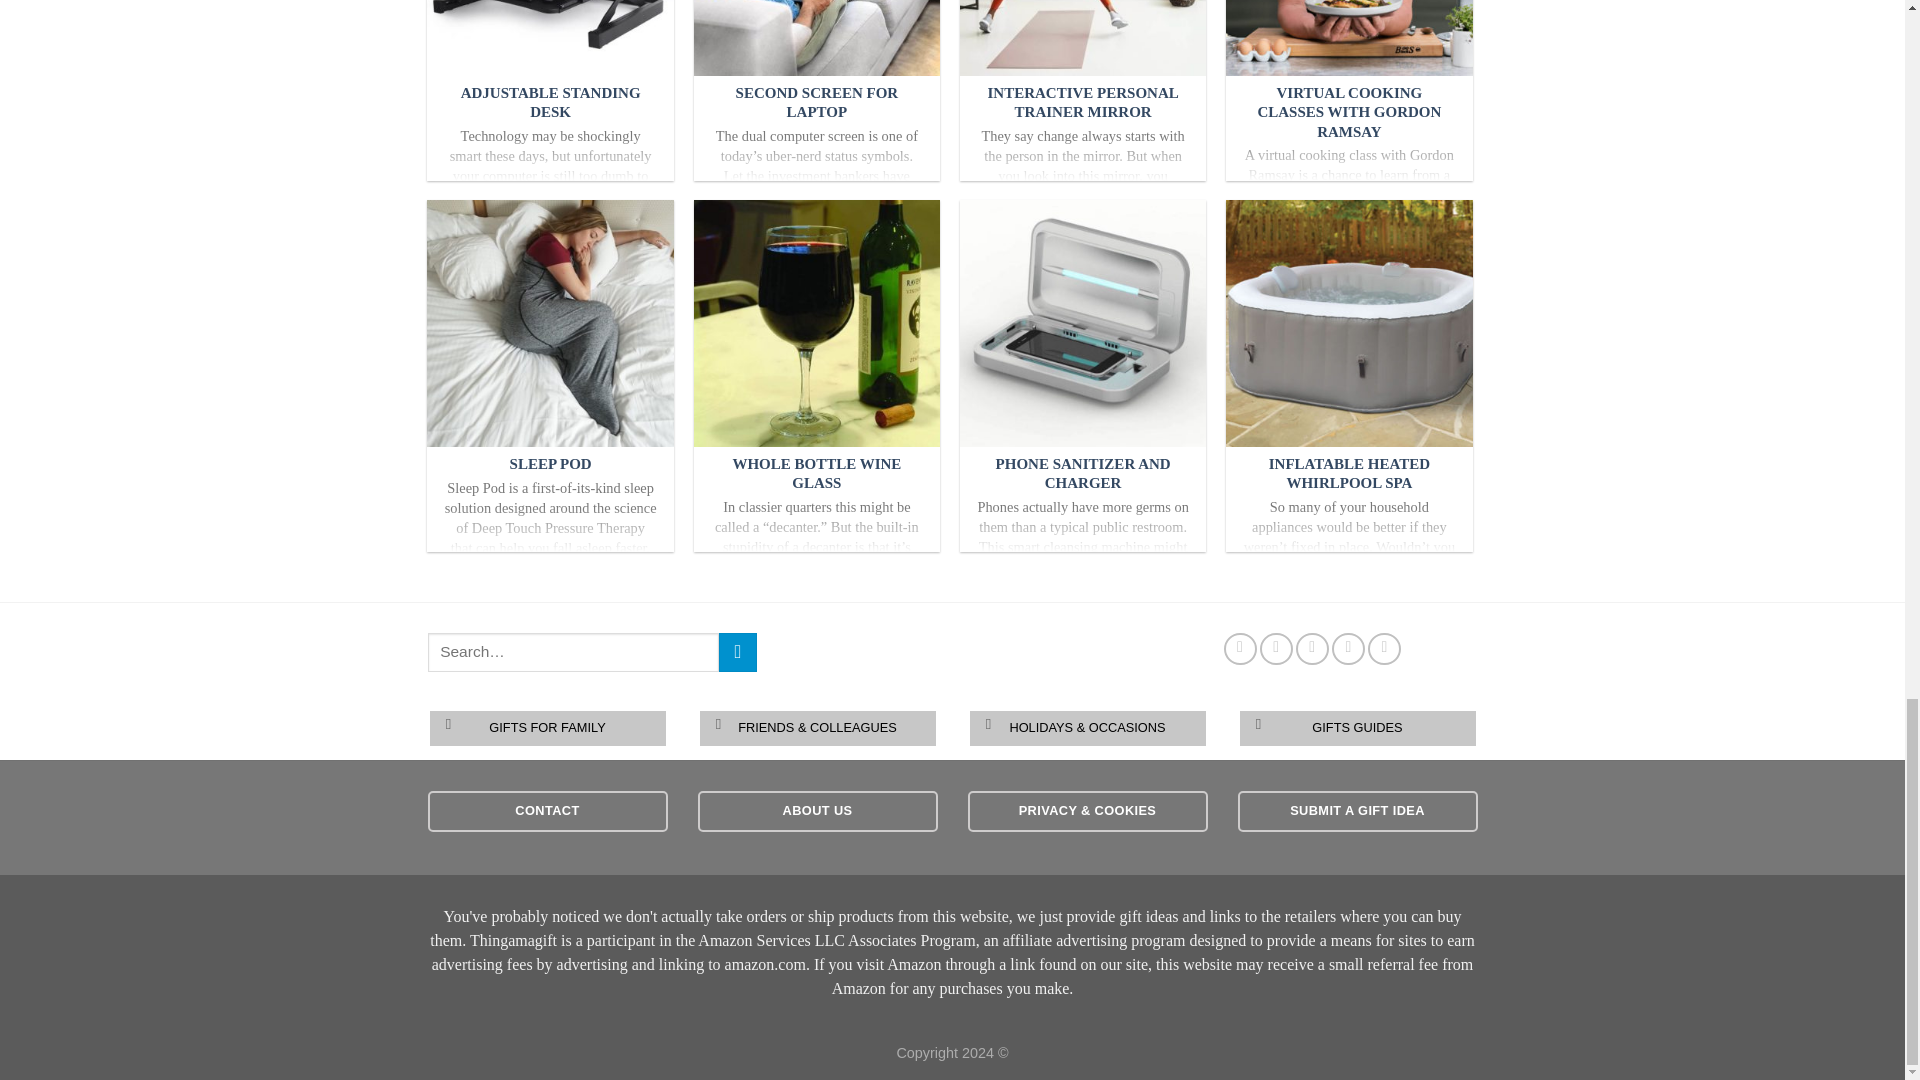 This screenshot has width=1920, height=1080. What do you see at coordinates (1276, 648) in the screenshot?
I see `Share on Twitter` at bounding box center [1276, 648].